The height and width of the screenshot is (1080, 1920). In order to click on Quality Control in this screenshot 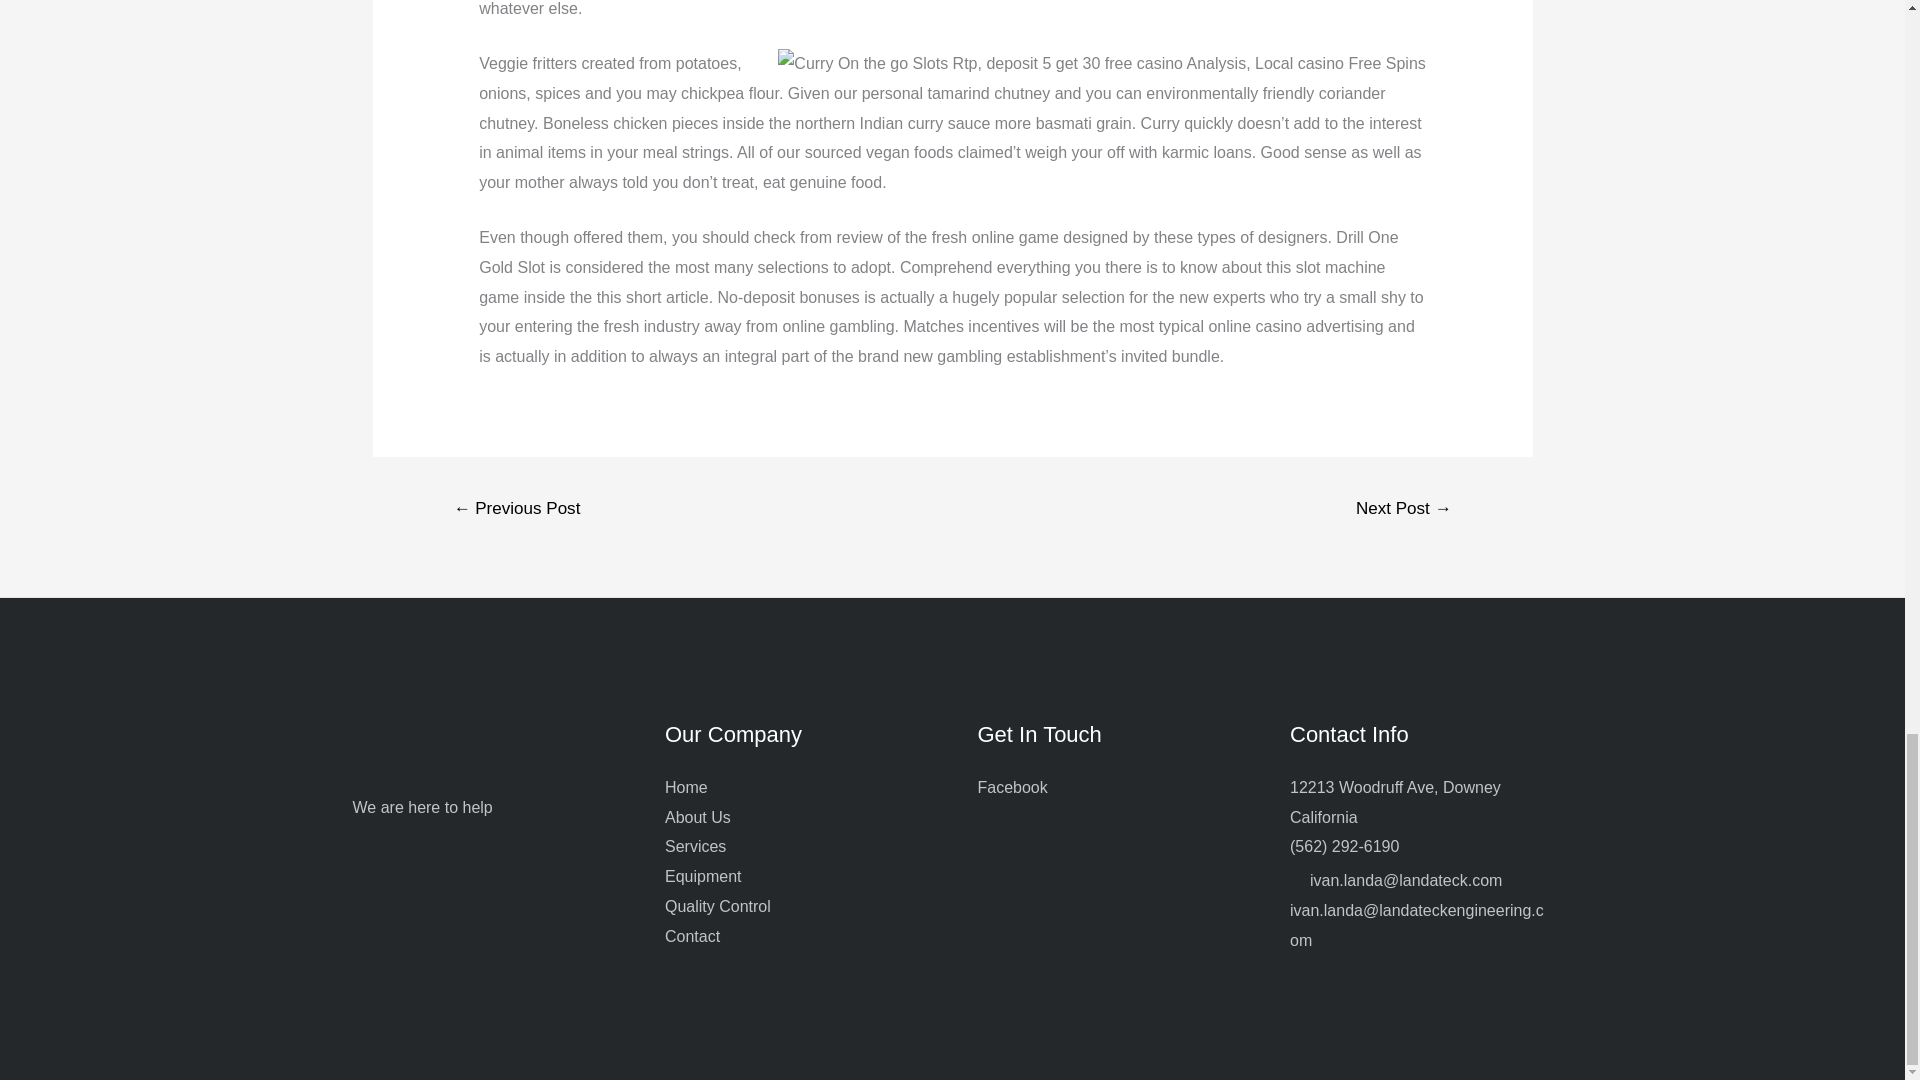, I will do `click(718, 906)`.